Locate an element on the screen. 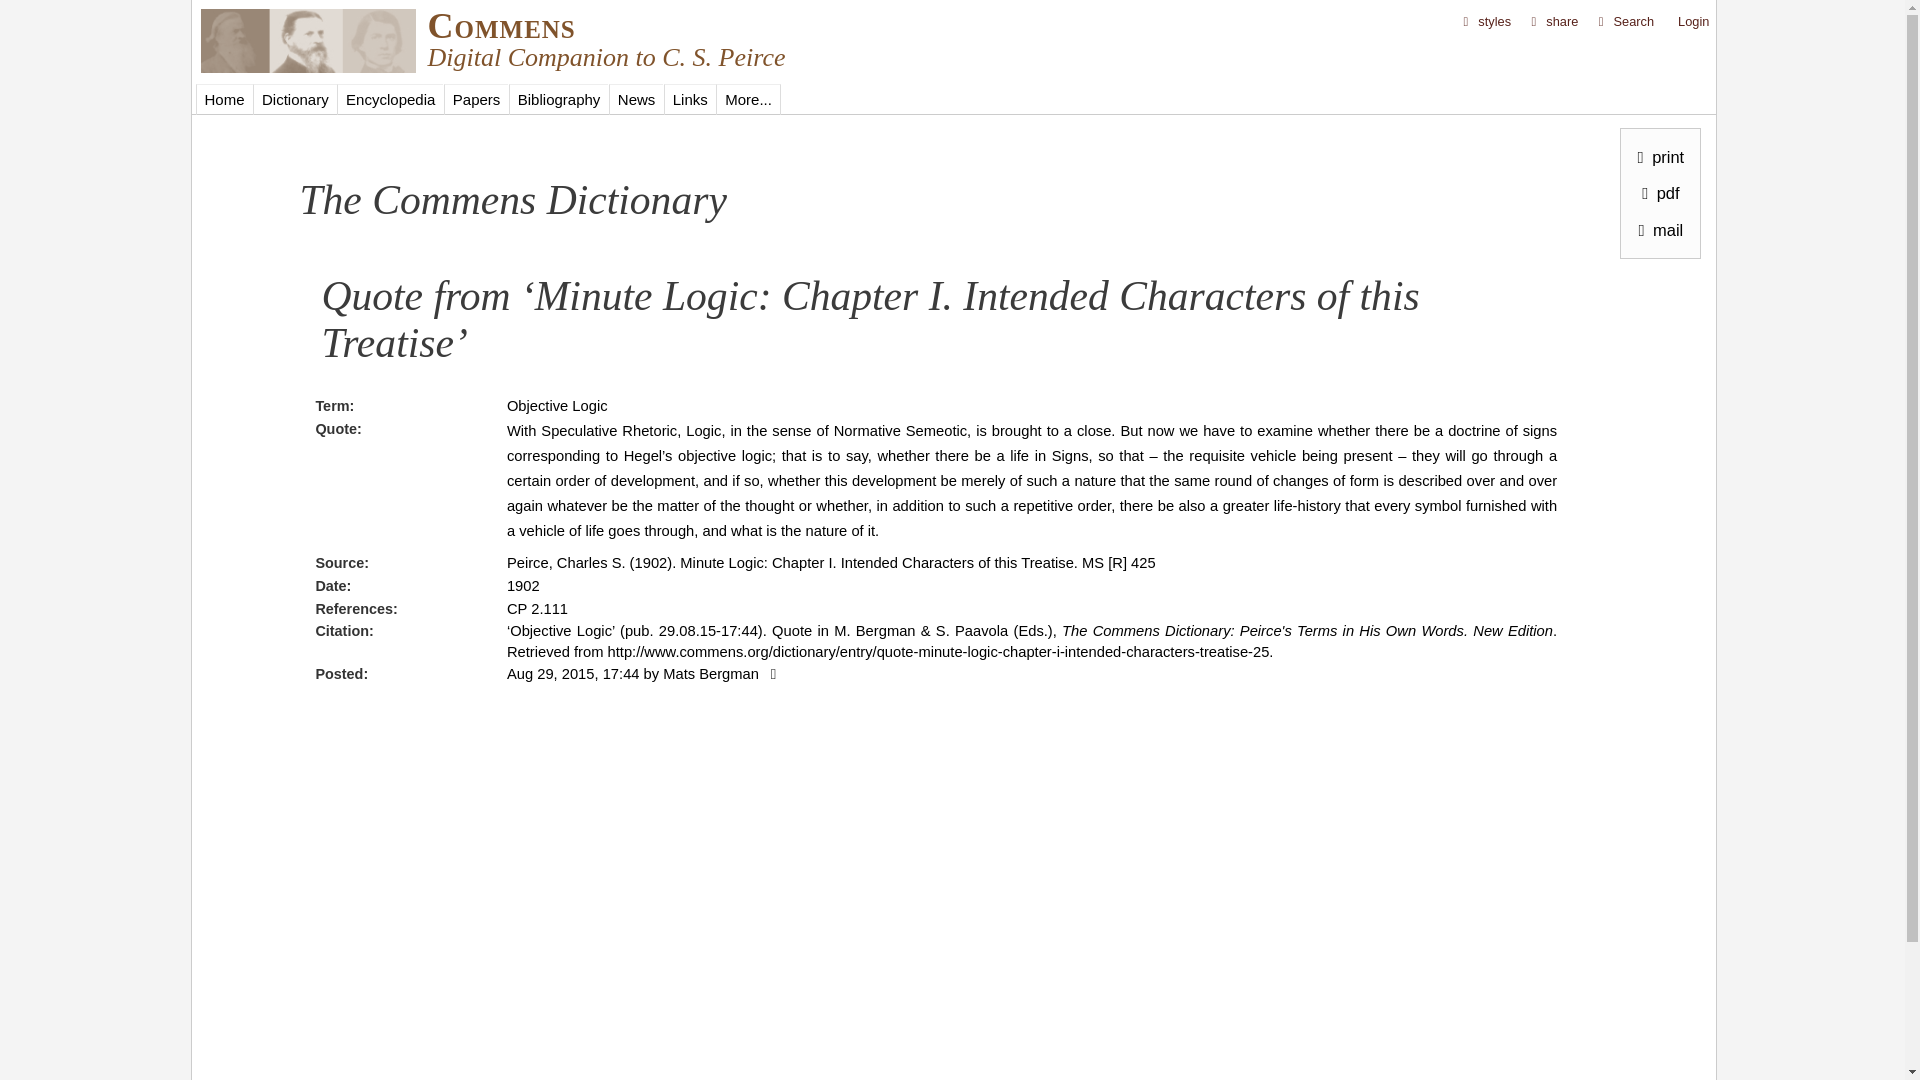 The height and width of the screenshot is (1080, 1920). pdf is located at coordinates (1656, 192).